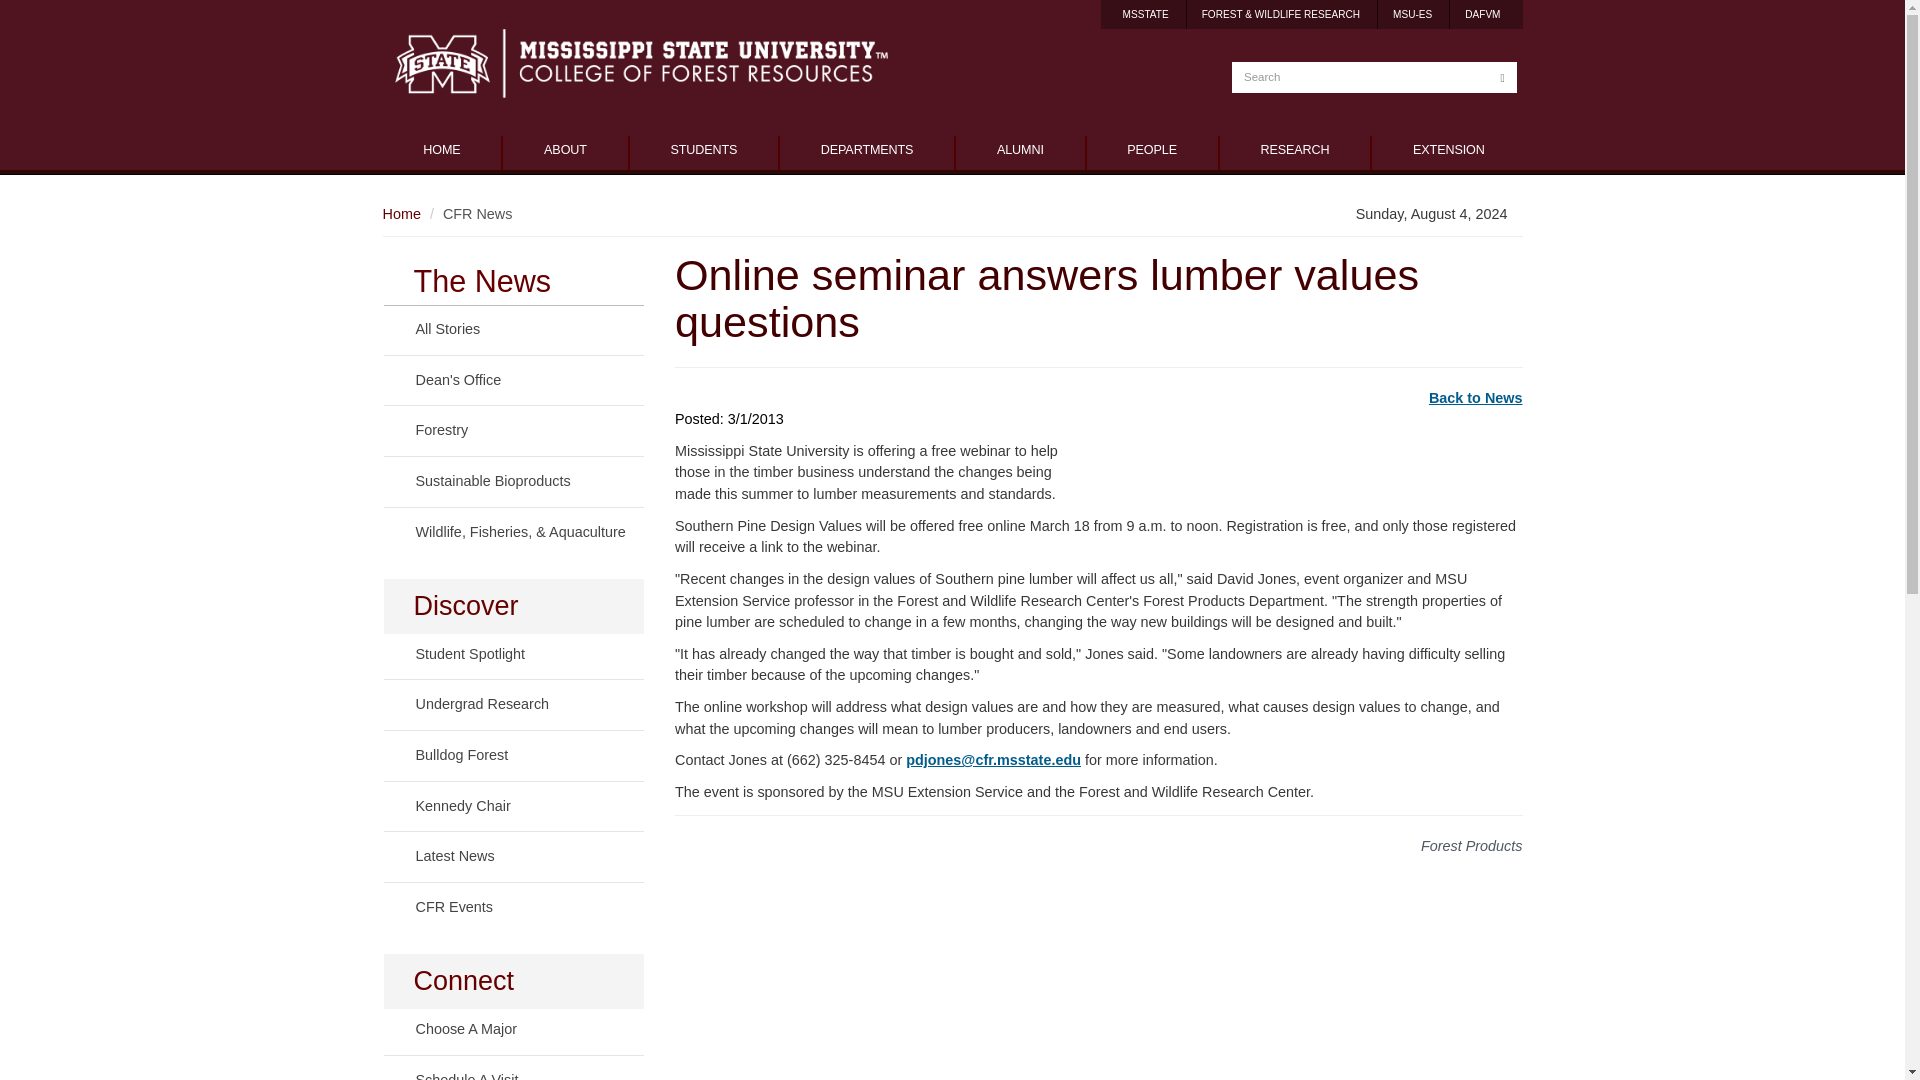 This screenshot has width=1920, height=1080. What do you see at coordinates (1294, 152) in the screenshot?
I see `RESEARCH` at bounding box center [1294, 152].